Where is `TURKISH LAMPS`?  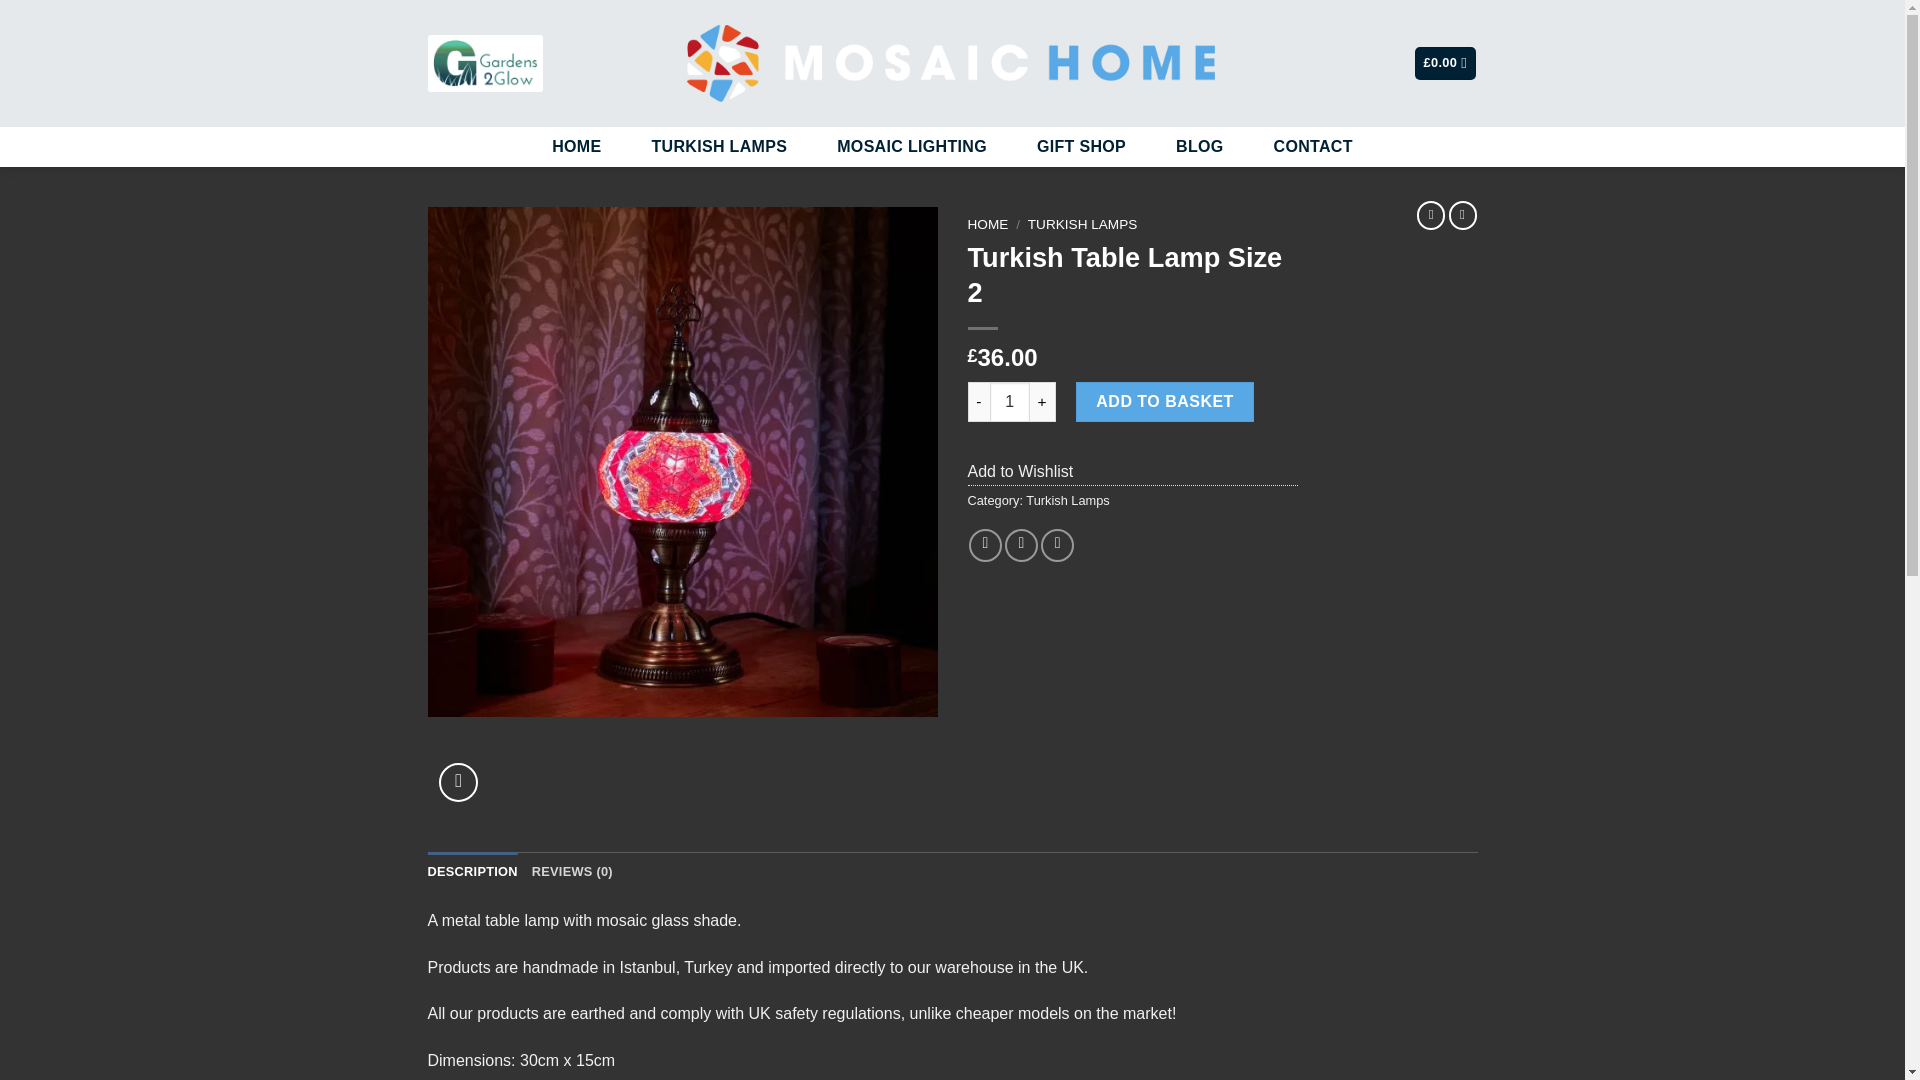 TURKISH LAMPS is located at coordinates (1082, 224).